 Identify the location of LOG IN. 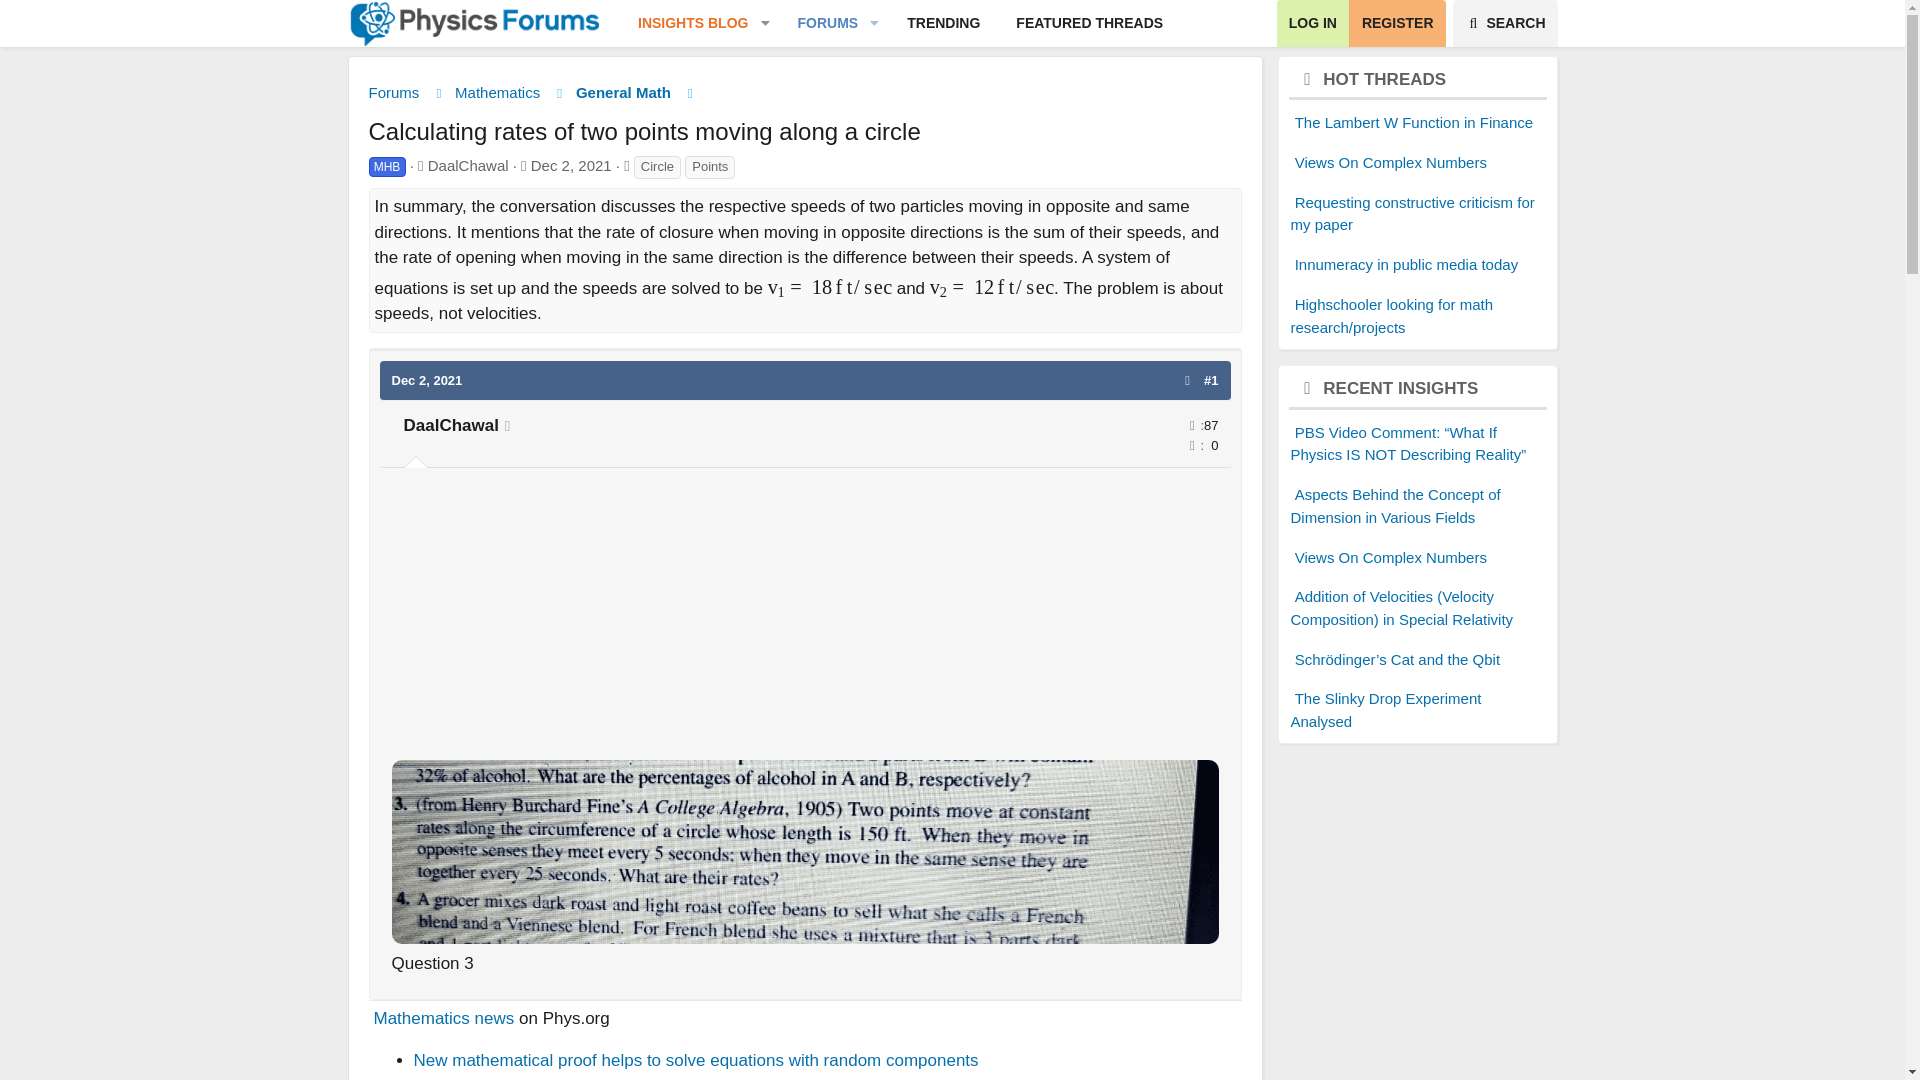
(1089, 24).